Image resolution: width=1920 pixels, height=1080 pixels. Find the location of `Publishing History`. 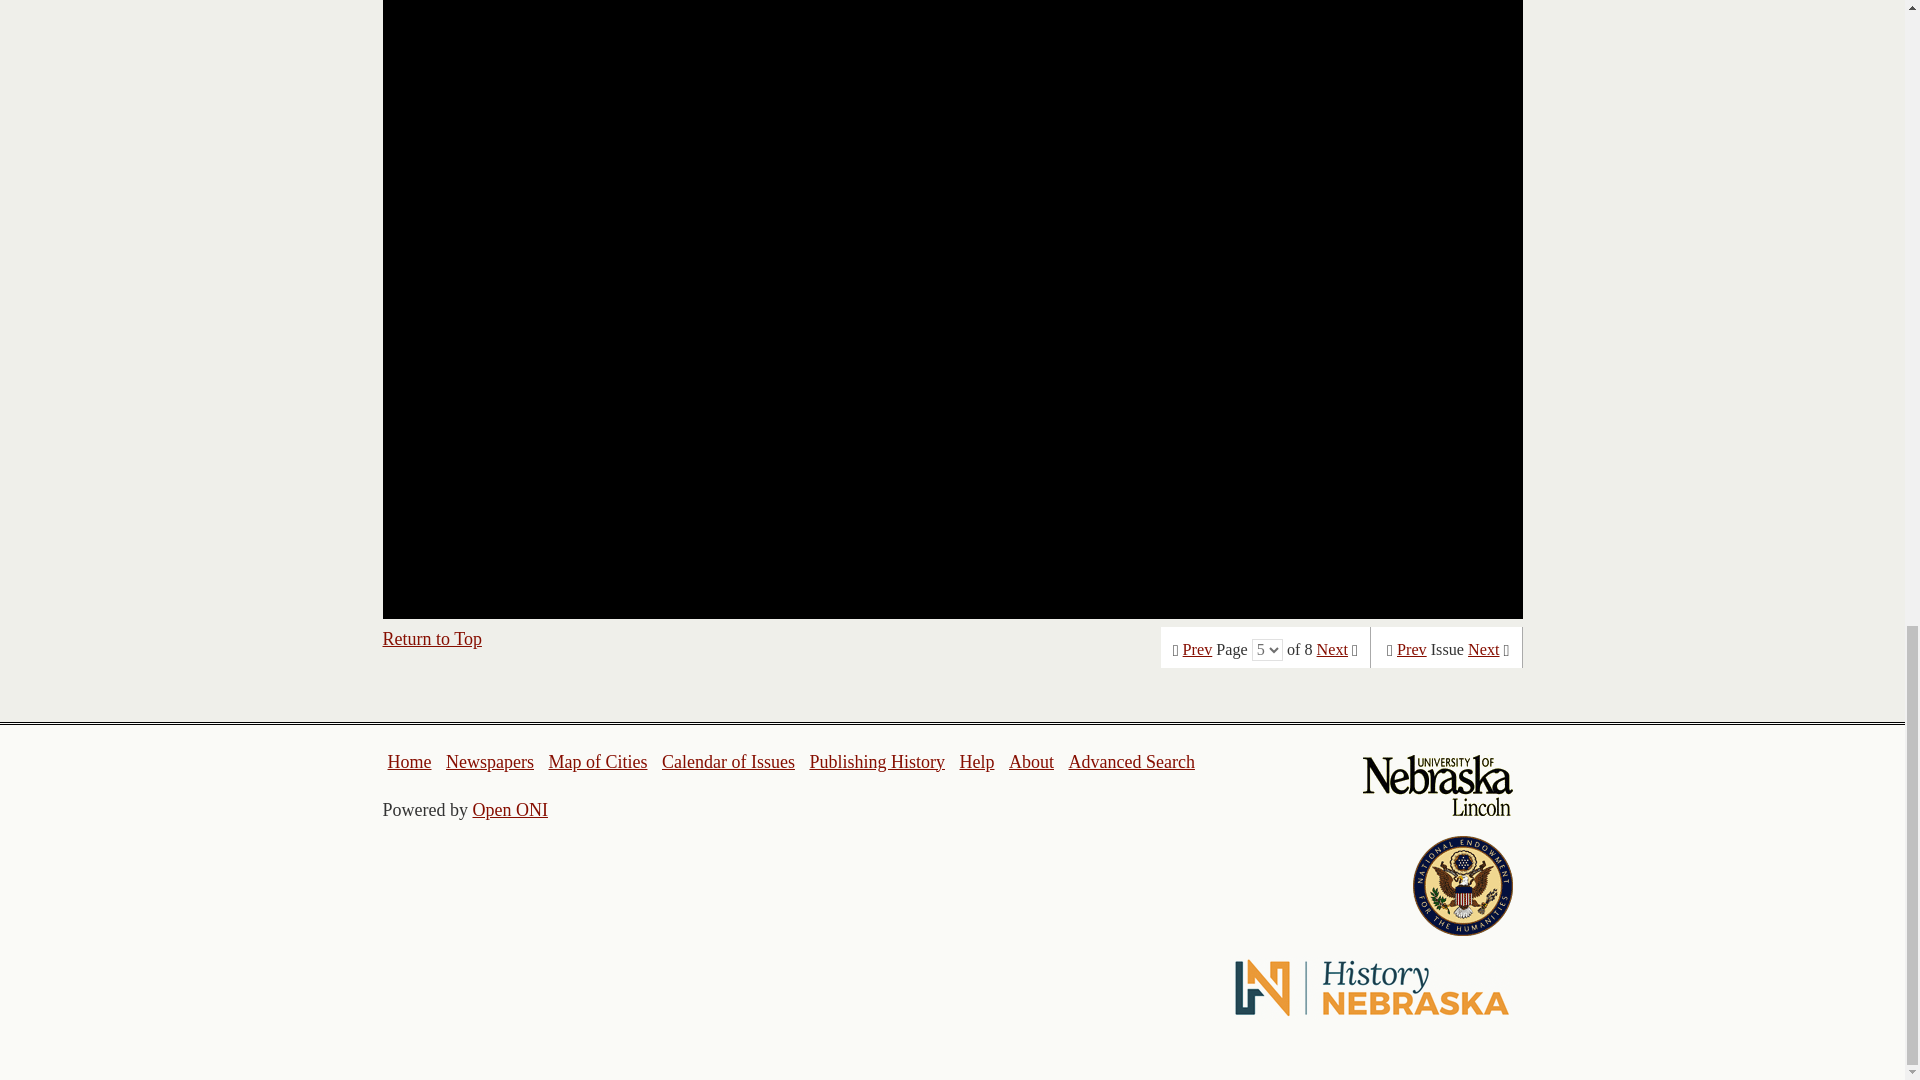

Publishing History is located at coordinates (876, 762).